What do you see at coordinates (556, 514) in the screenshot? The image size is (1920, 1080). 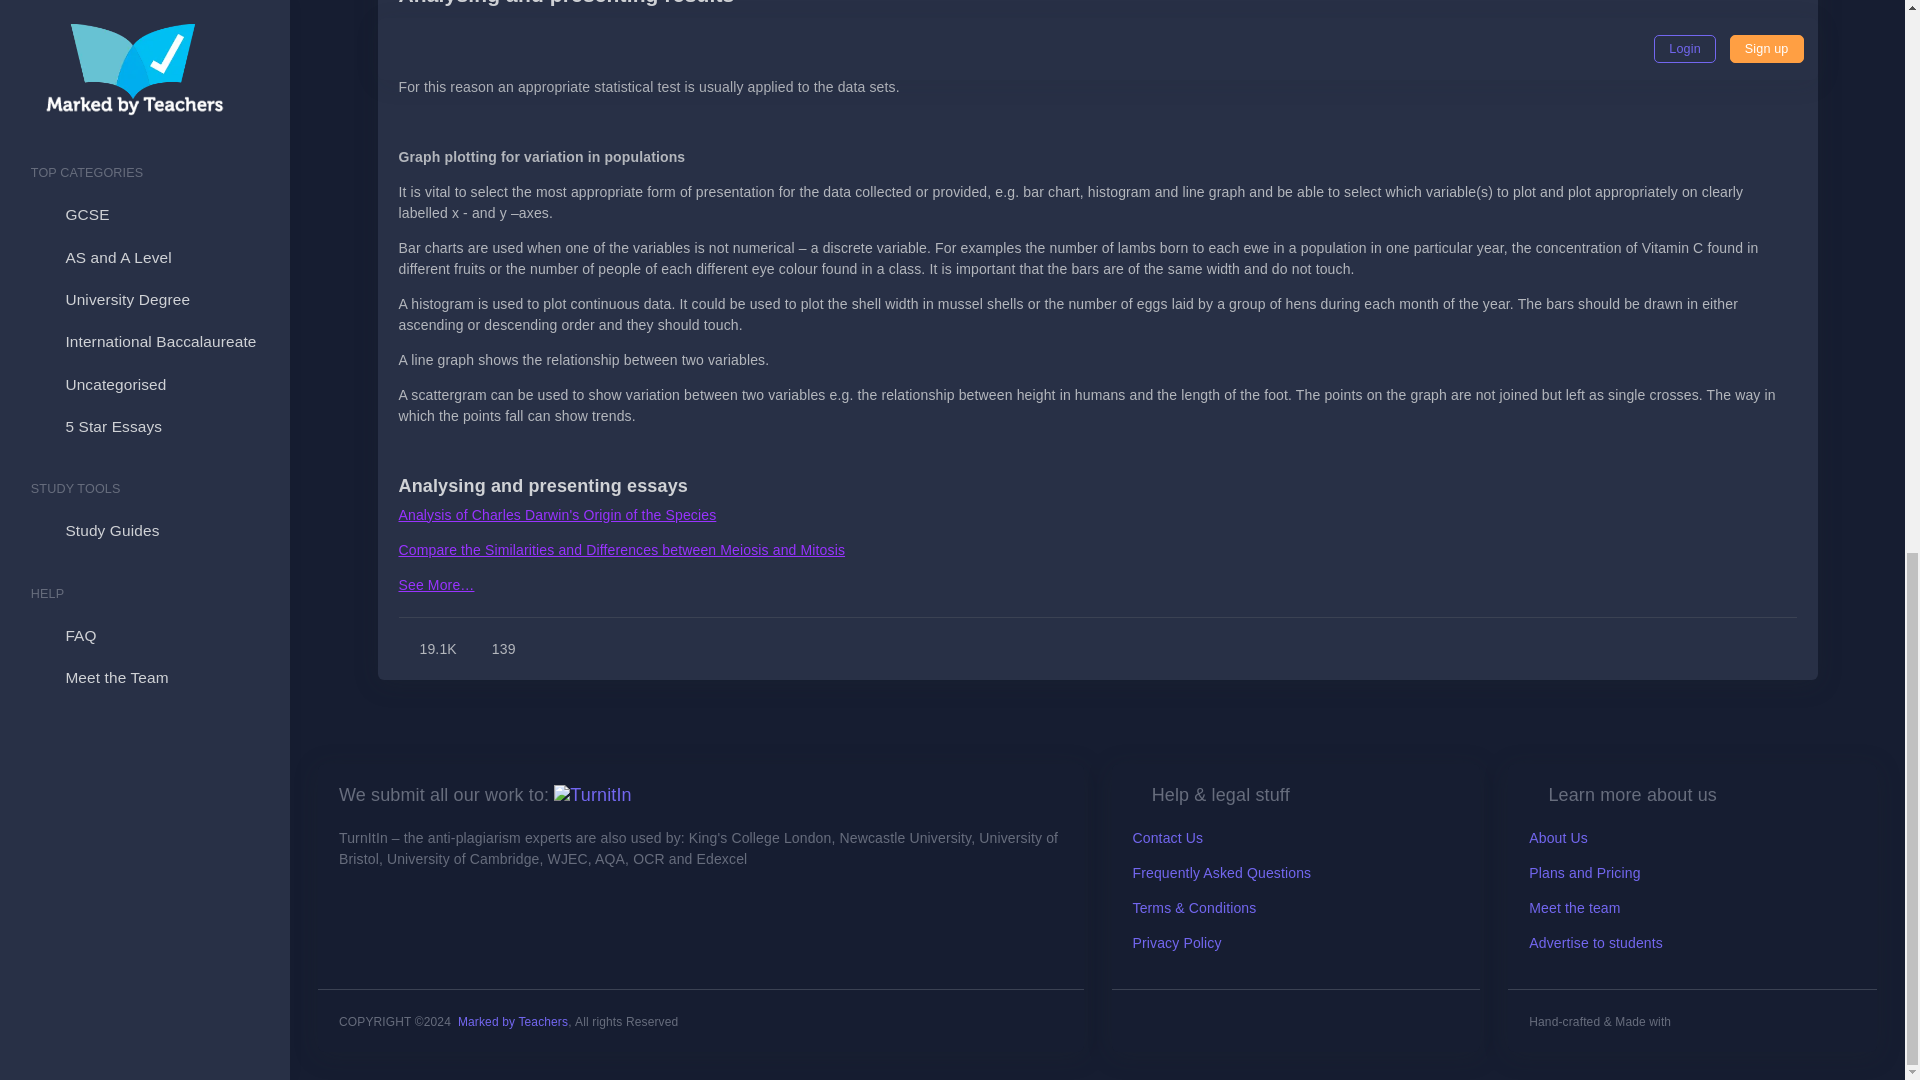 I see `Analysis of Charles Darwin's Origin of the Species` at bounding box center [556, 514].